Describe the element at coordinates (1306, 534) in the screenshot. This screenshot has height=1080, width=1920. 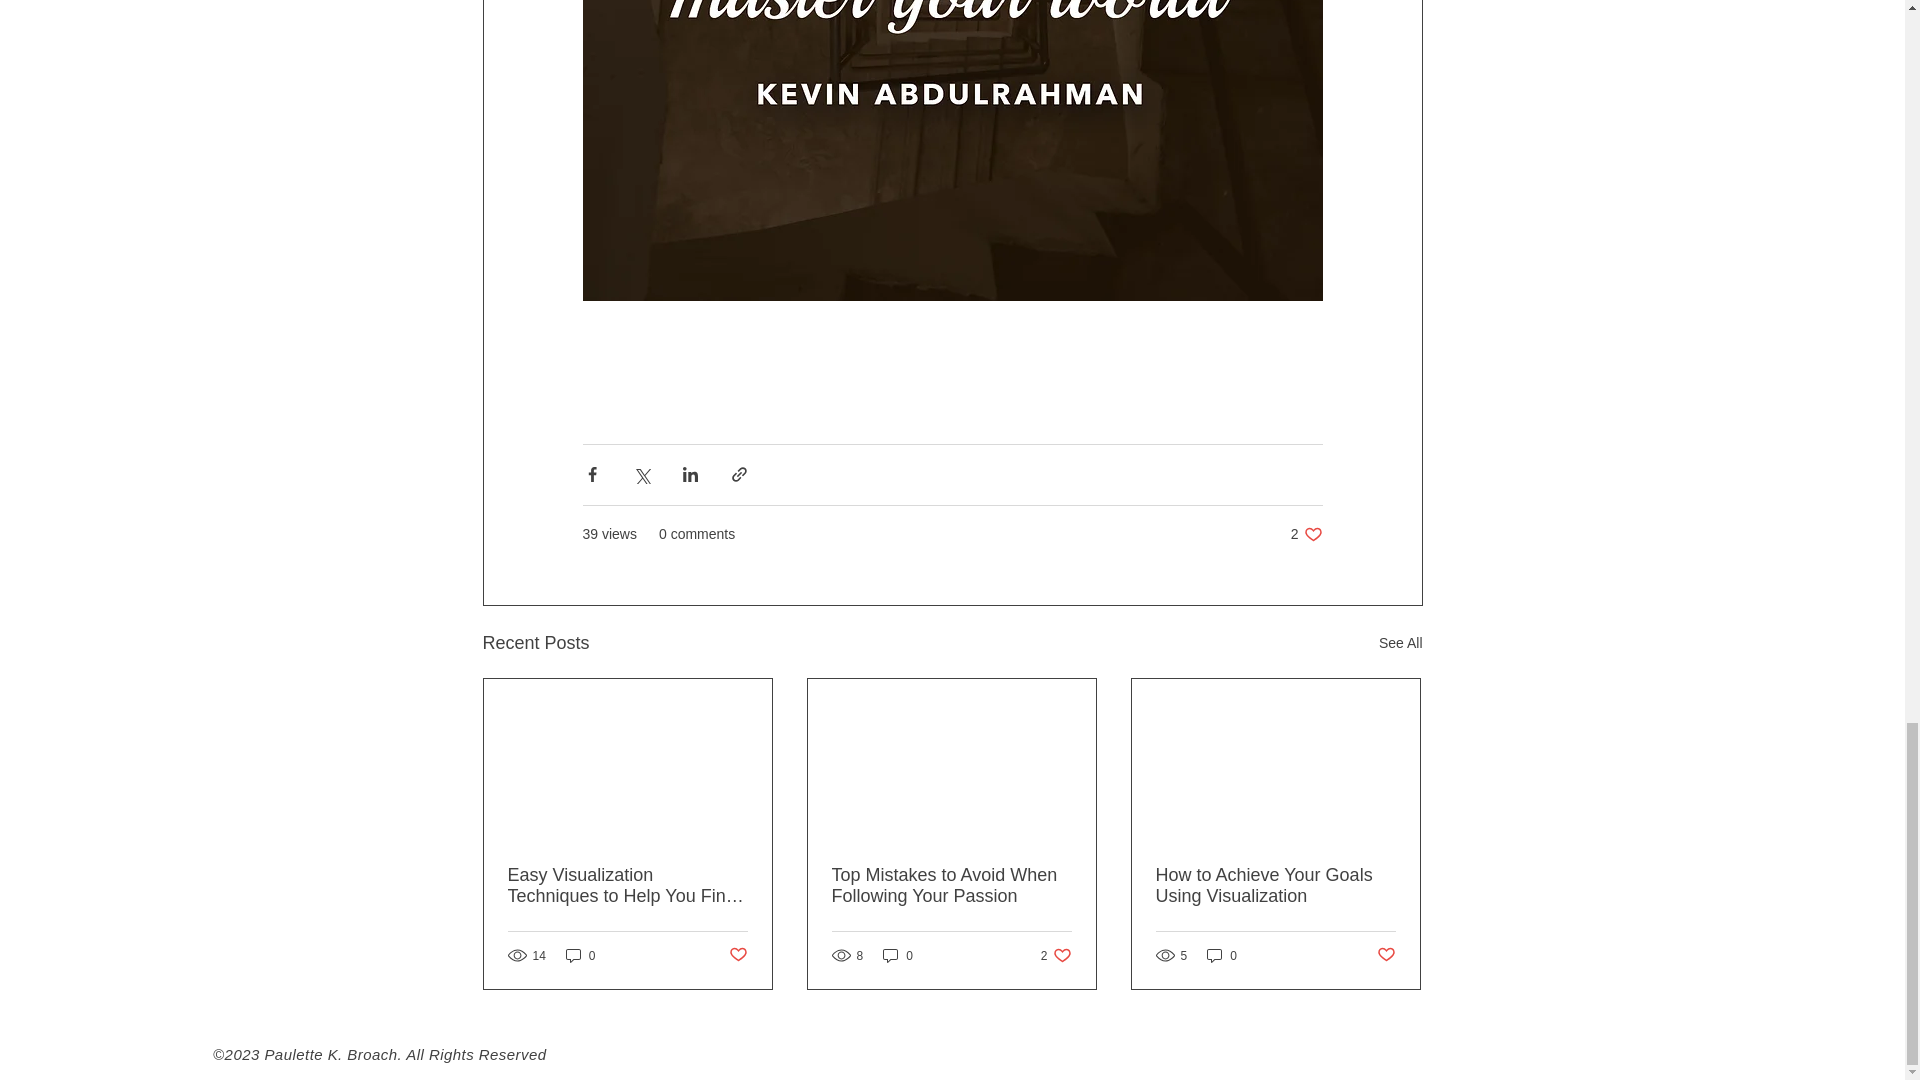
I see `0` at that location.